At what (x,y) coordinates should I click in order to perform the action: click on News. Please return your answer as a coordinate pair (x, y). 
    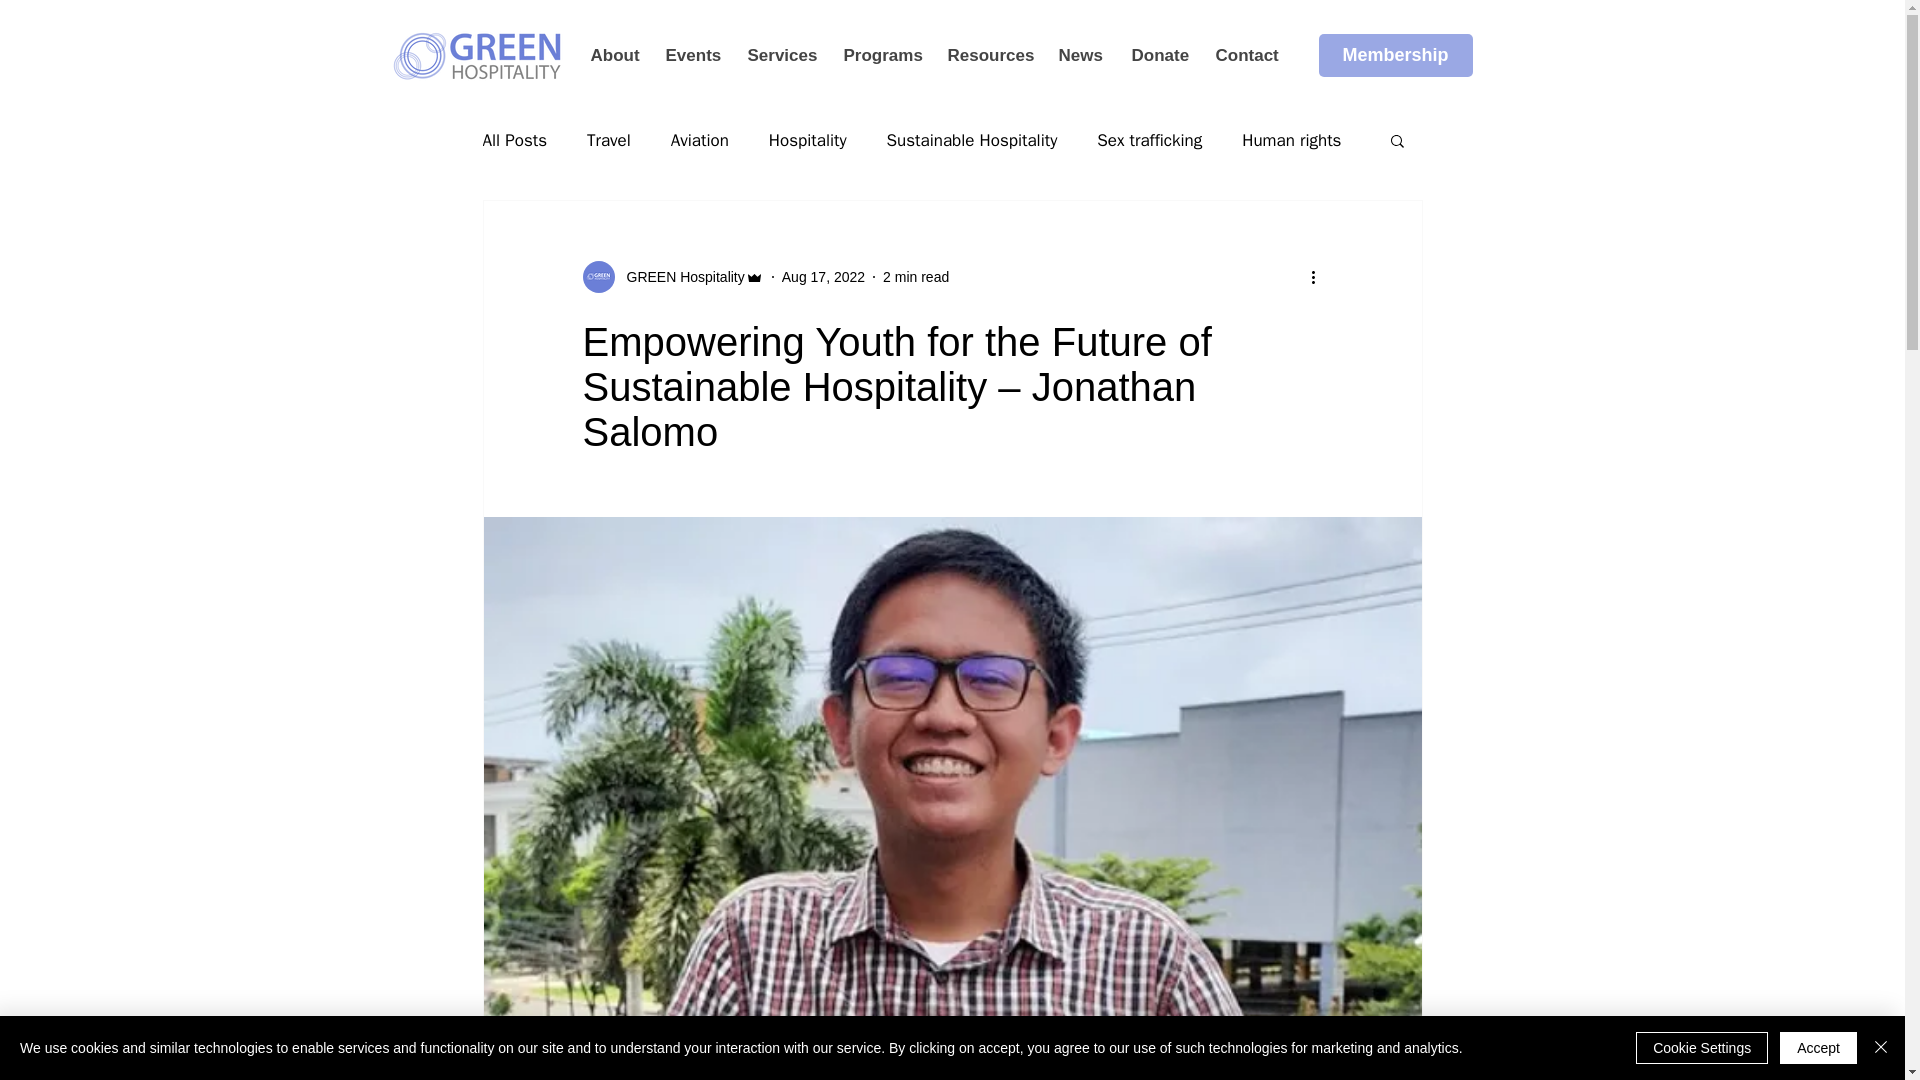
    Looking at the image, I should click on (1078, 55).